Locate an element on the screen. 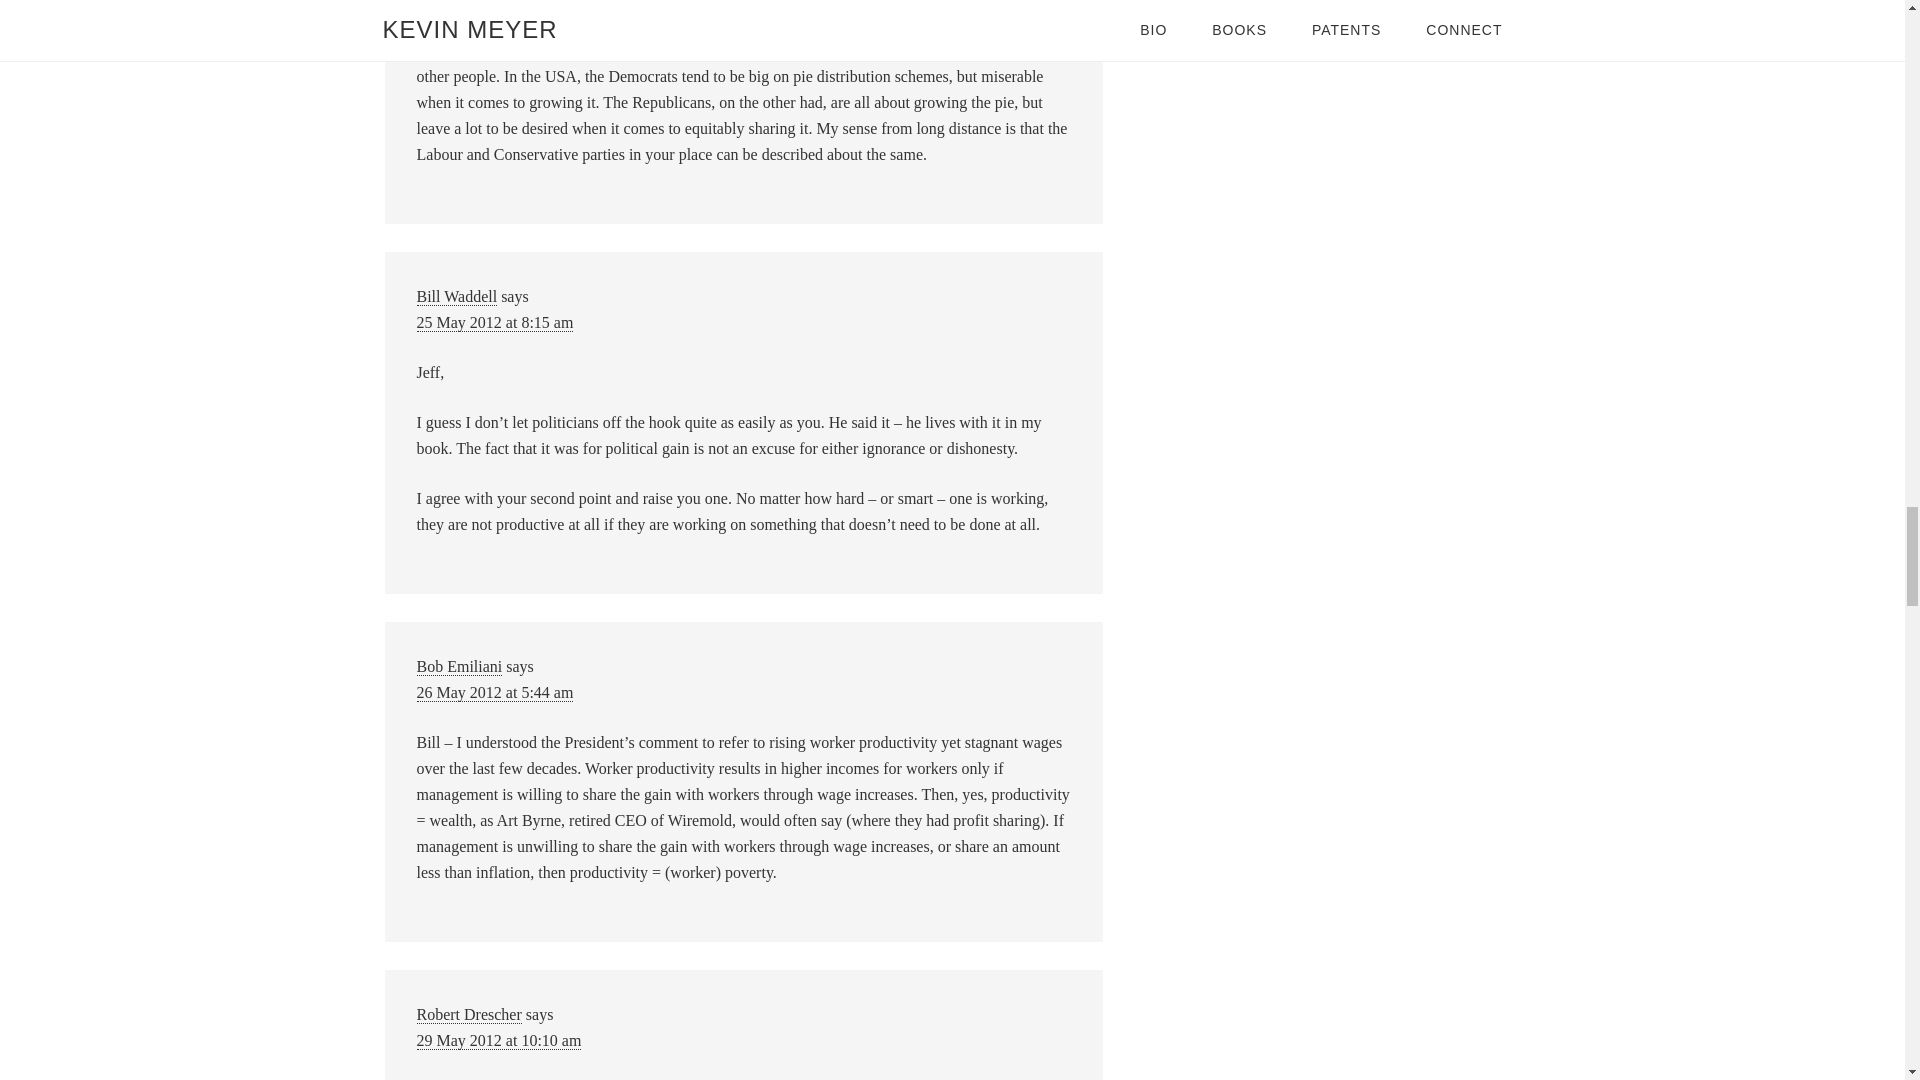 The height and width of the screenshot is (1080, 1920). Robert Drescher is located at coordinates (468, 1014).